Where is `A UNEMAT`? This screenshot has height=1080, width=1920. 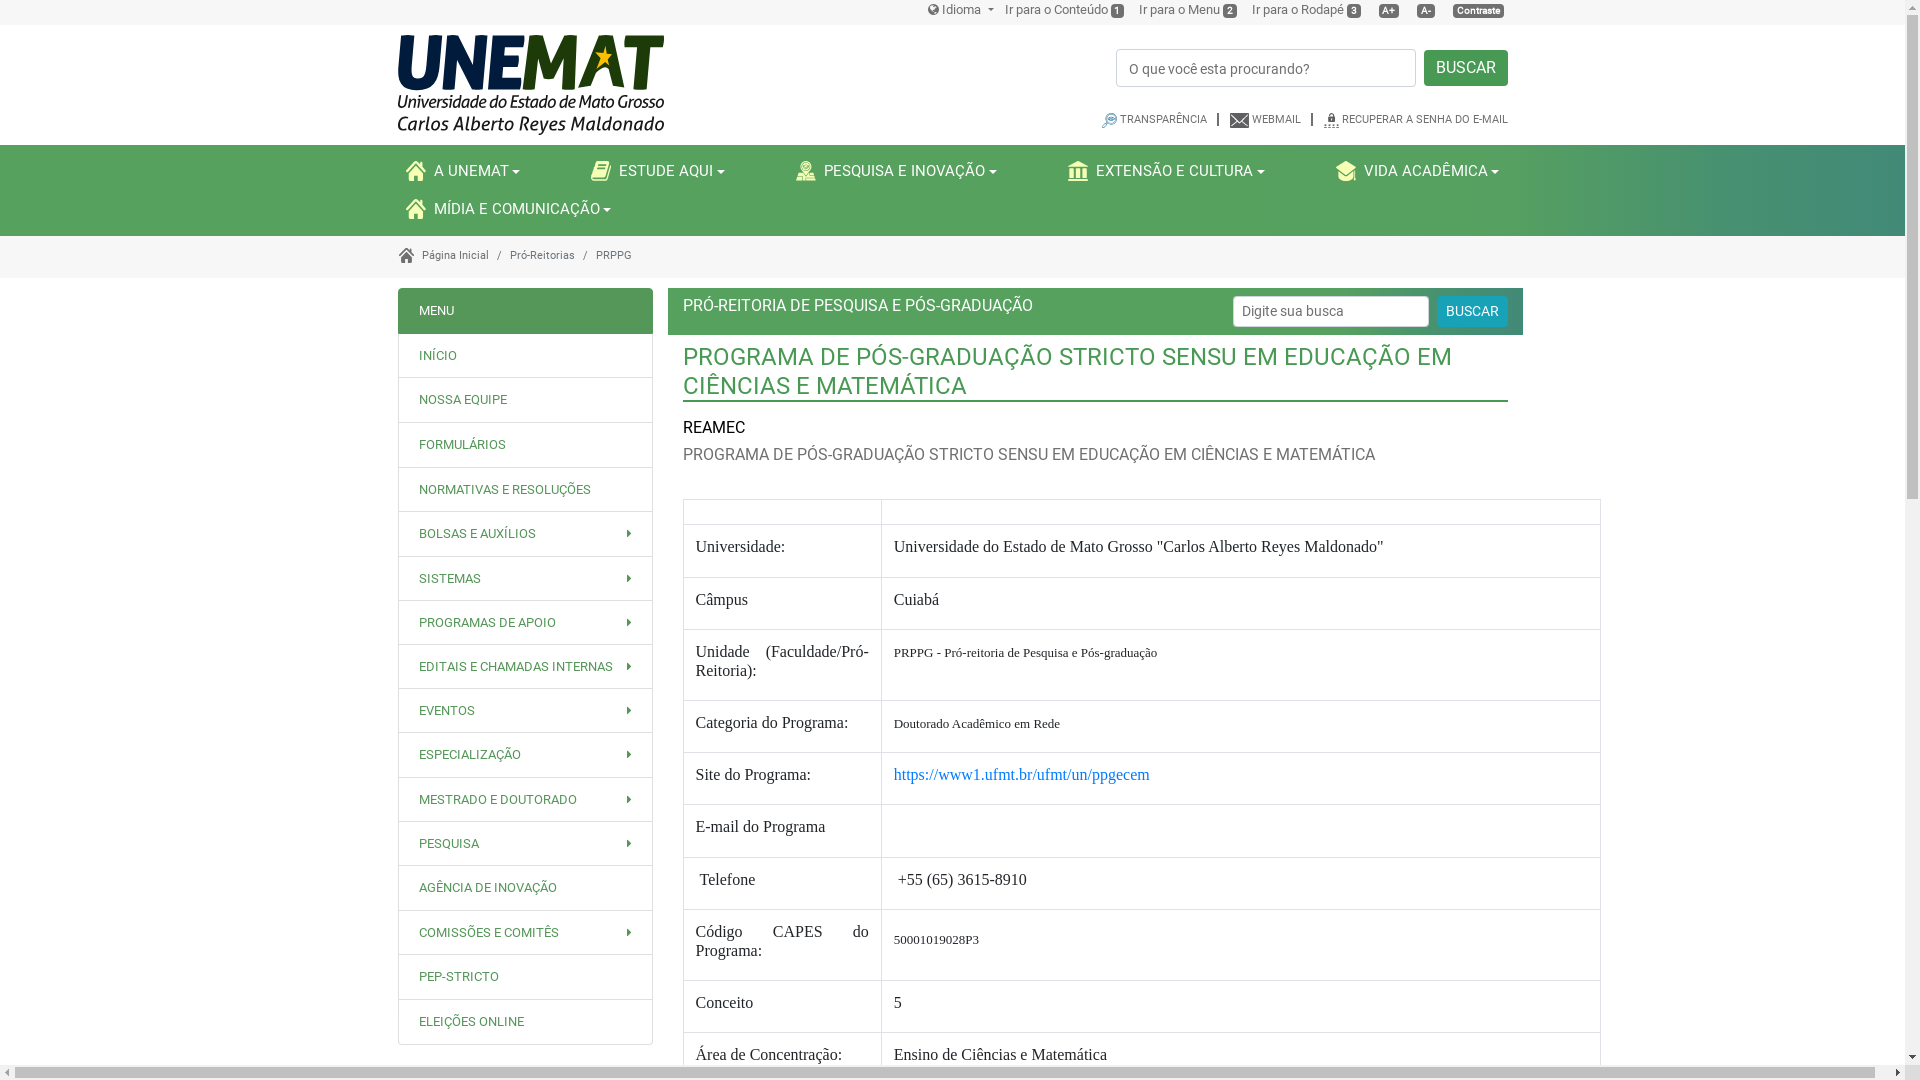
A UNEMAT is located at coordinates (464, 172).